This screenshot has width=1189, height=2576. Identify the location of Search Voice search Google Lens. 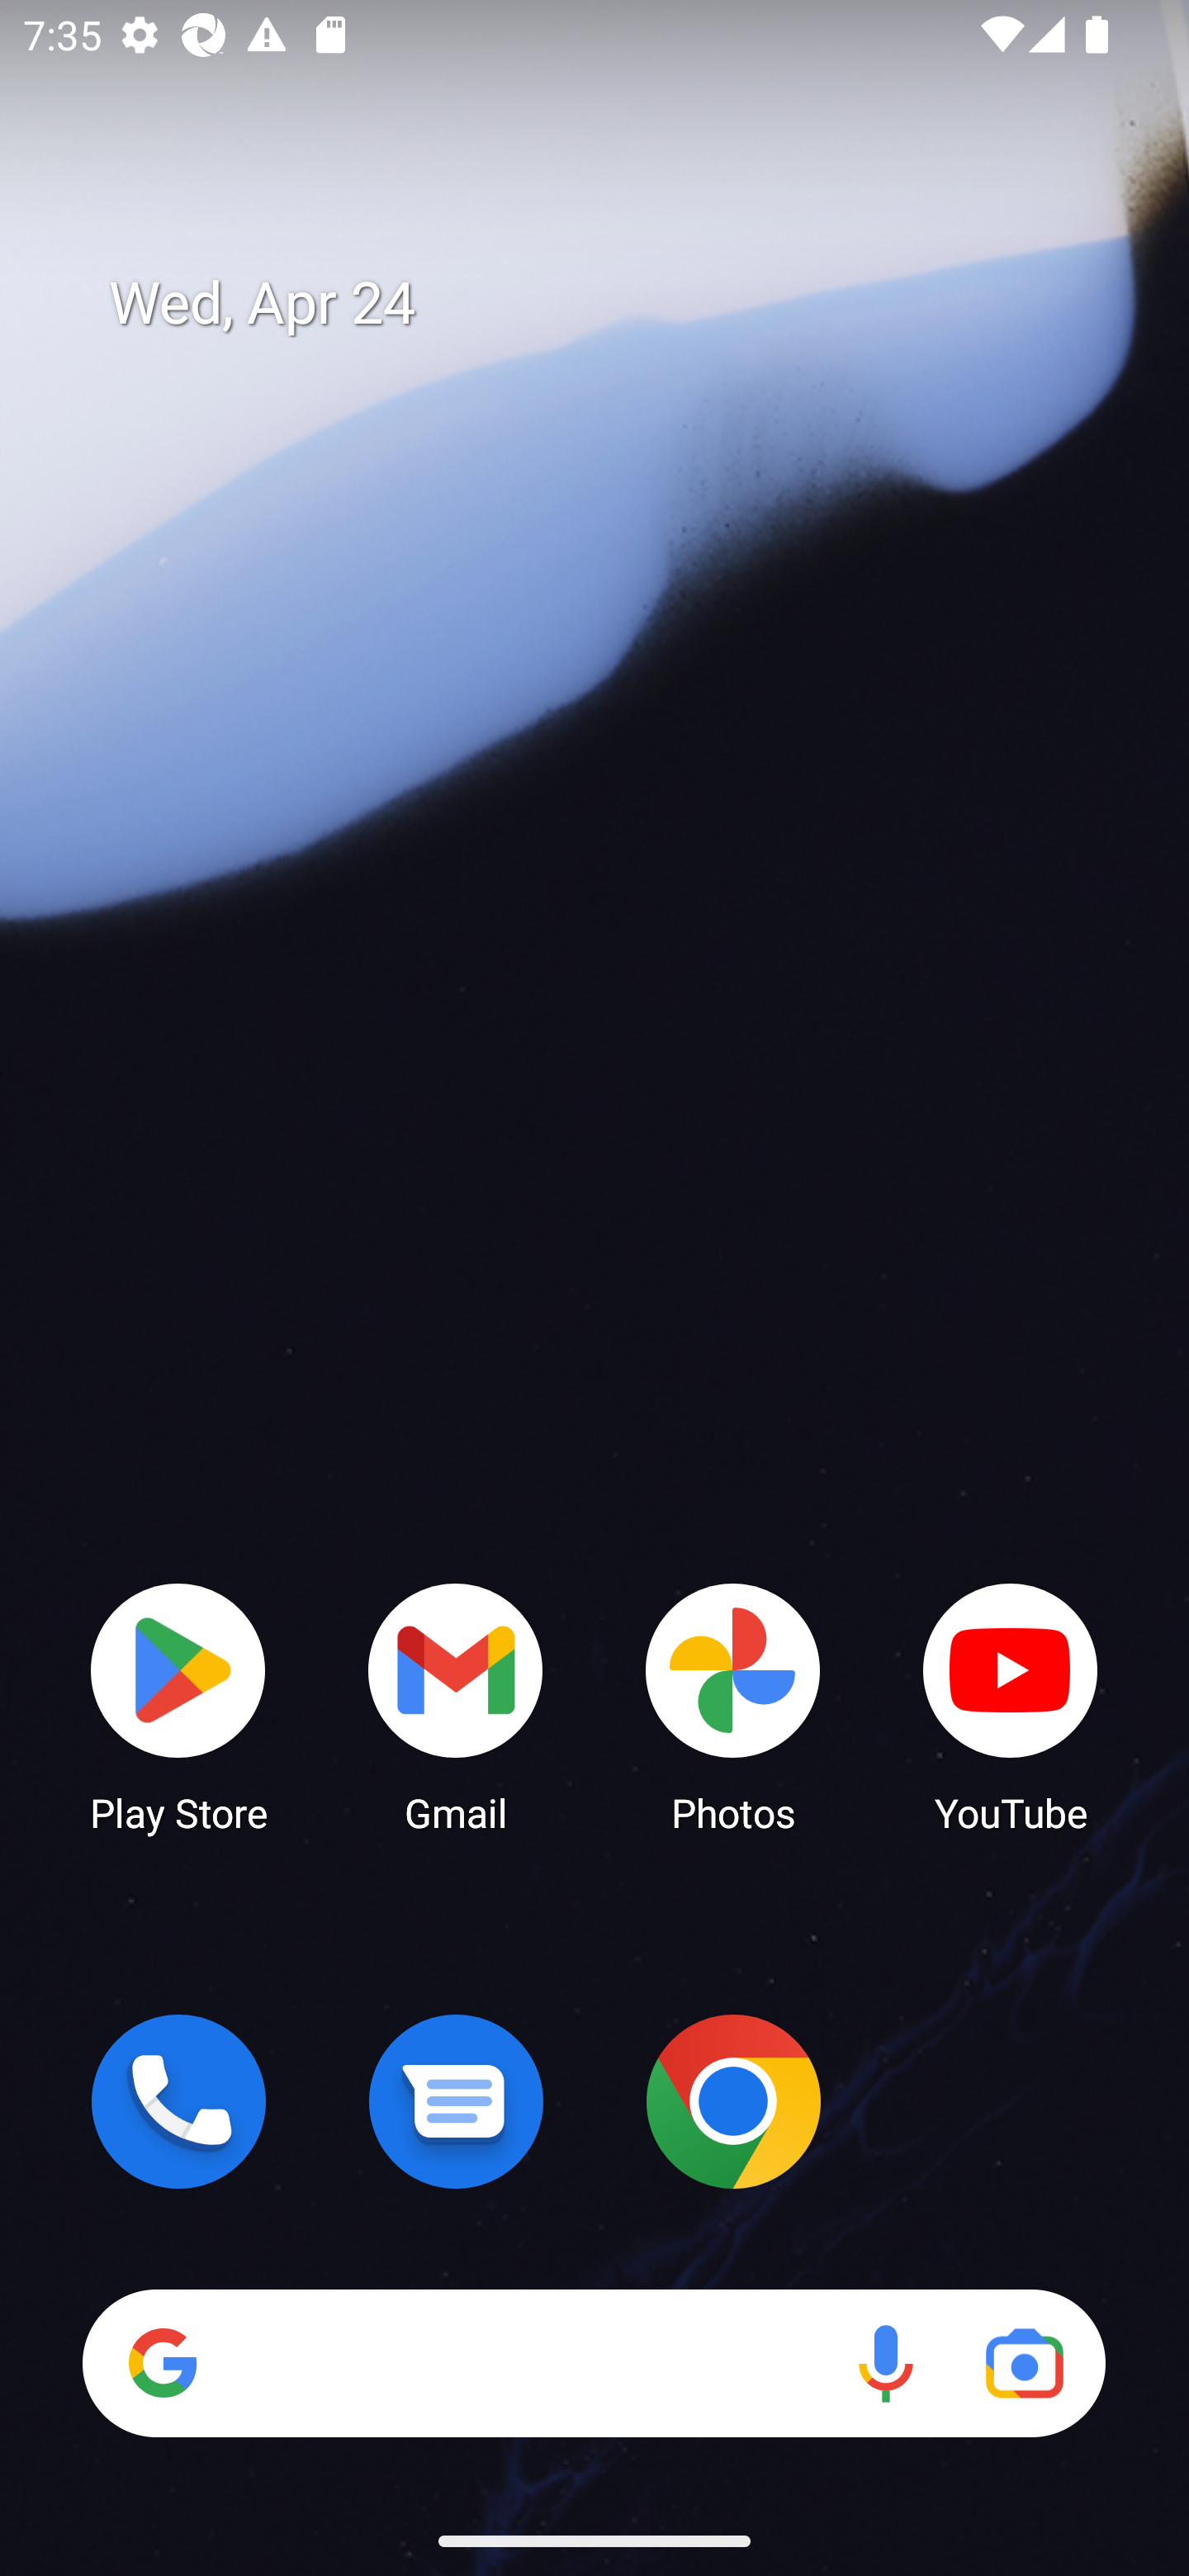
(594, 2363).